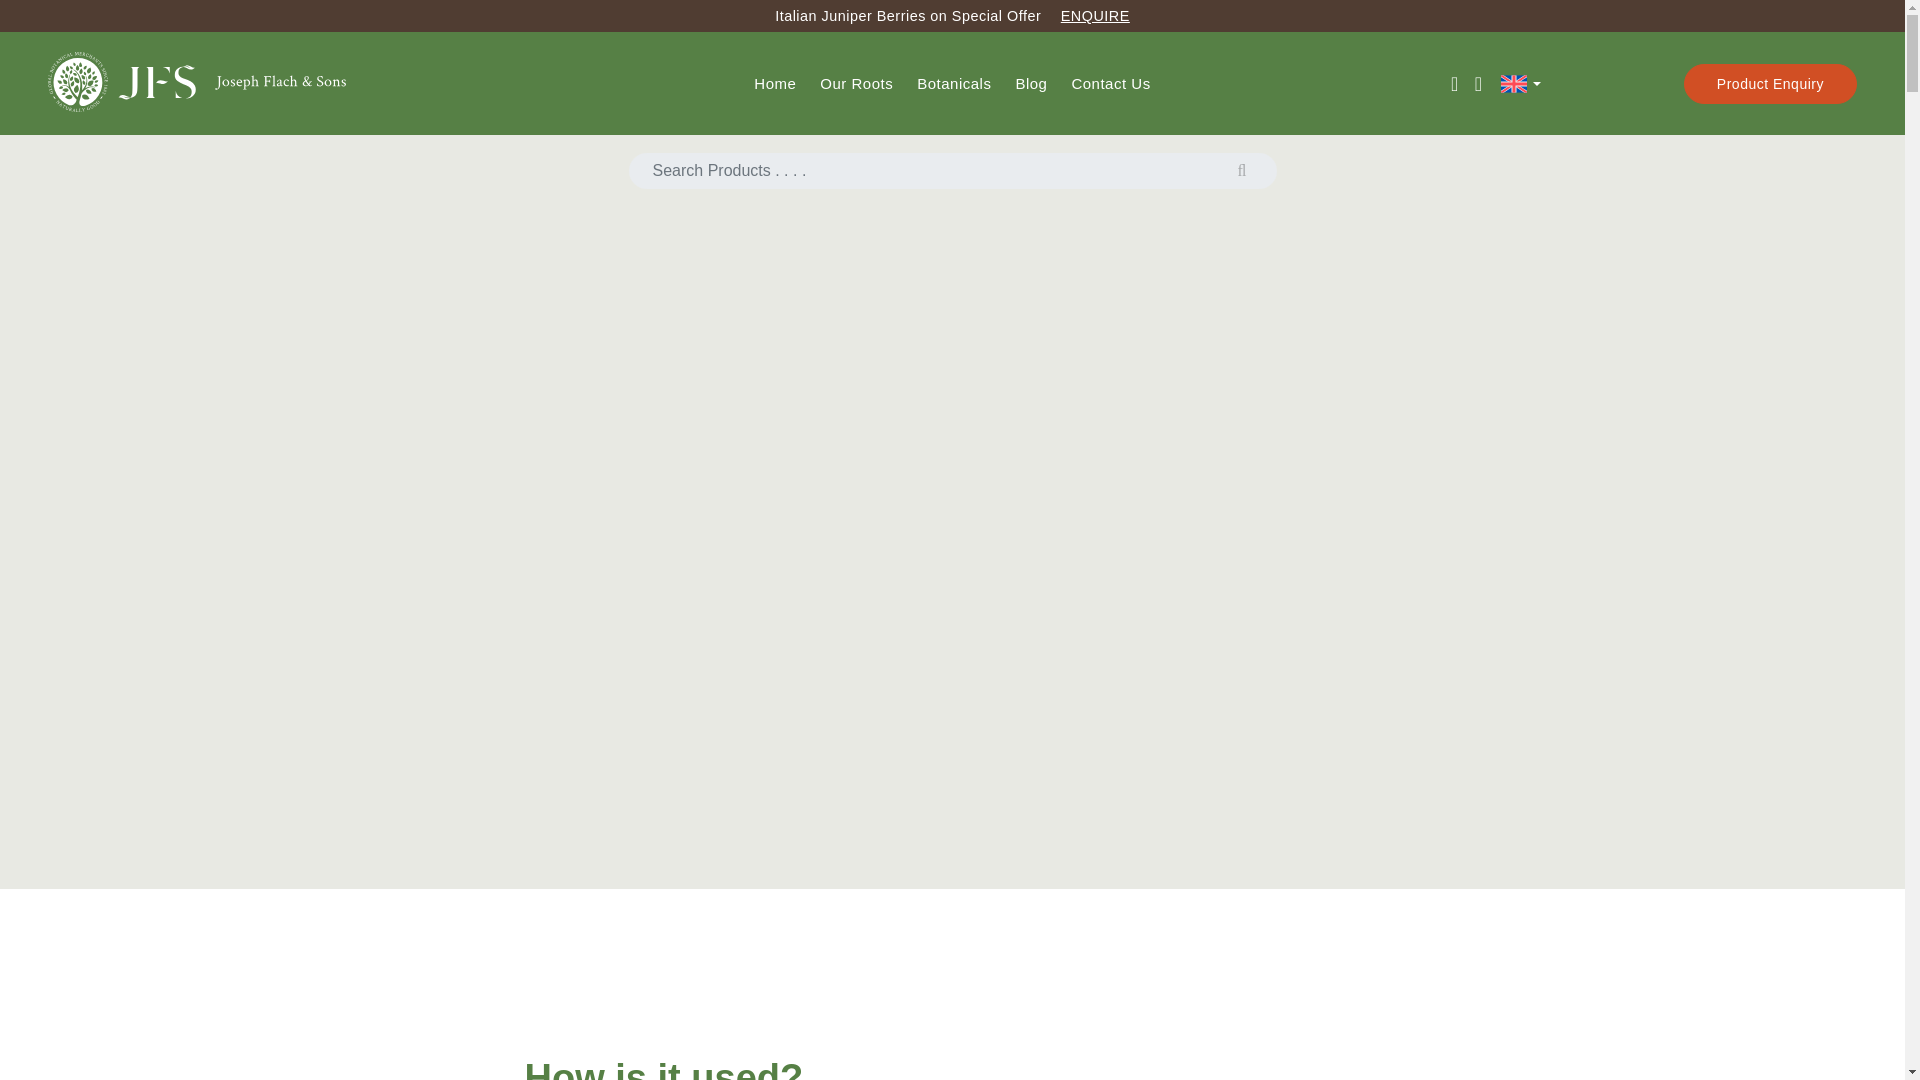  Describe the element at coordinates (954, 82) in the screenshot. I see `Botanicals` at that location.